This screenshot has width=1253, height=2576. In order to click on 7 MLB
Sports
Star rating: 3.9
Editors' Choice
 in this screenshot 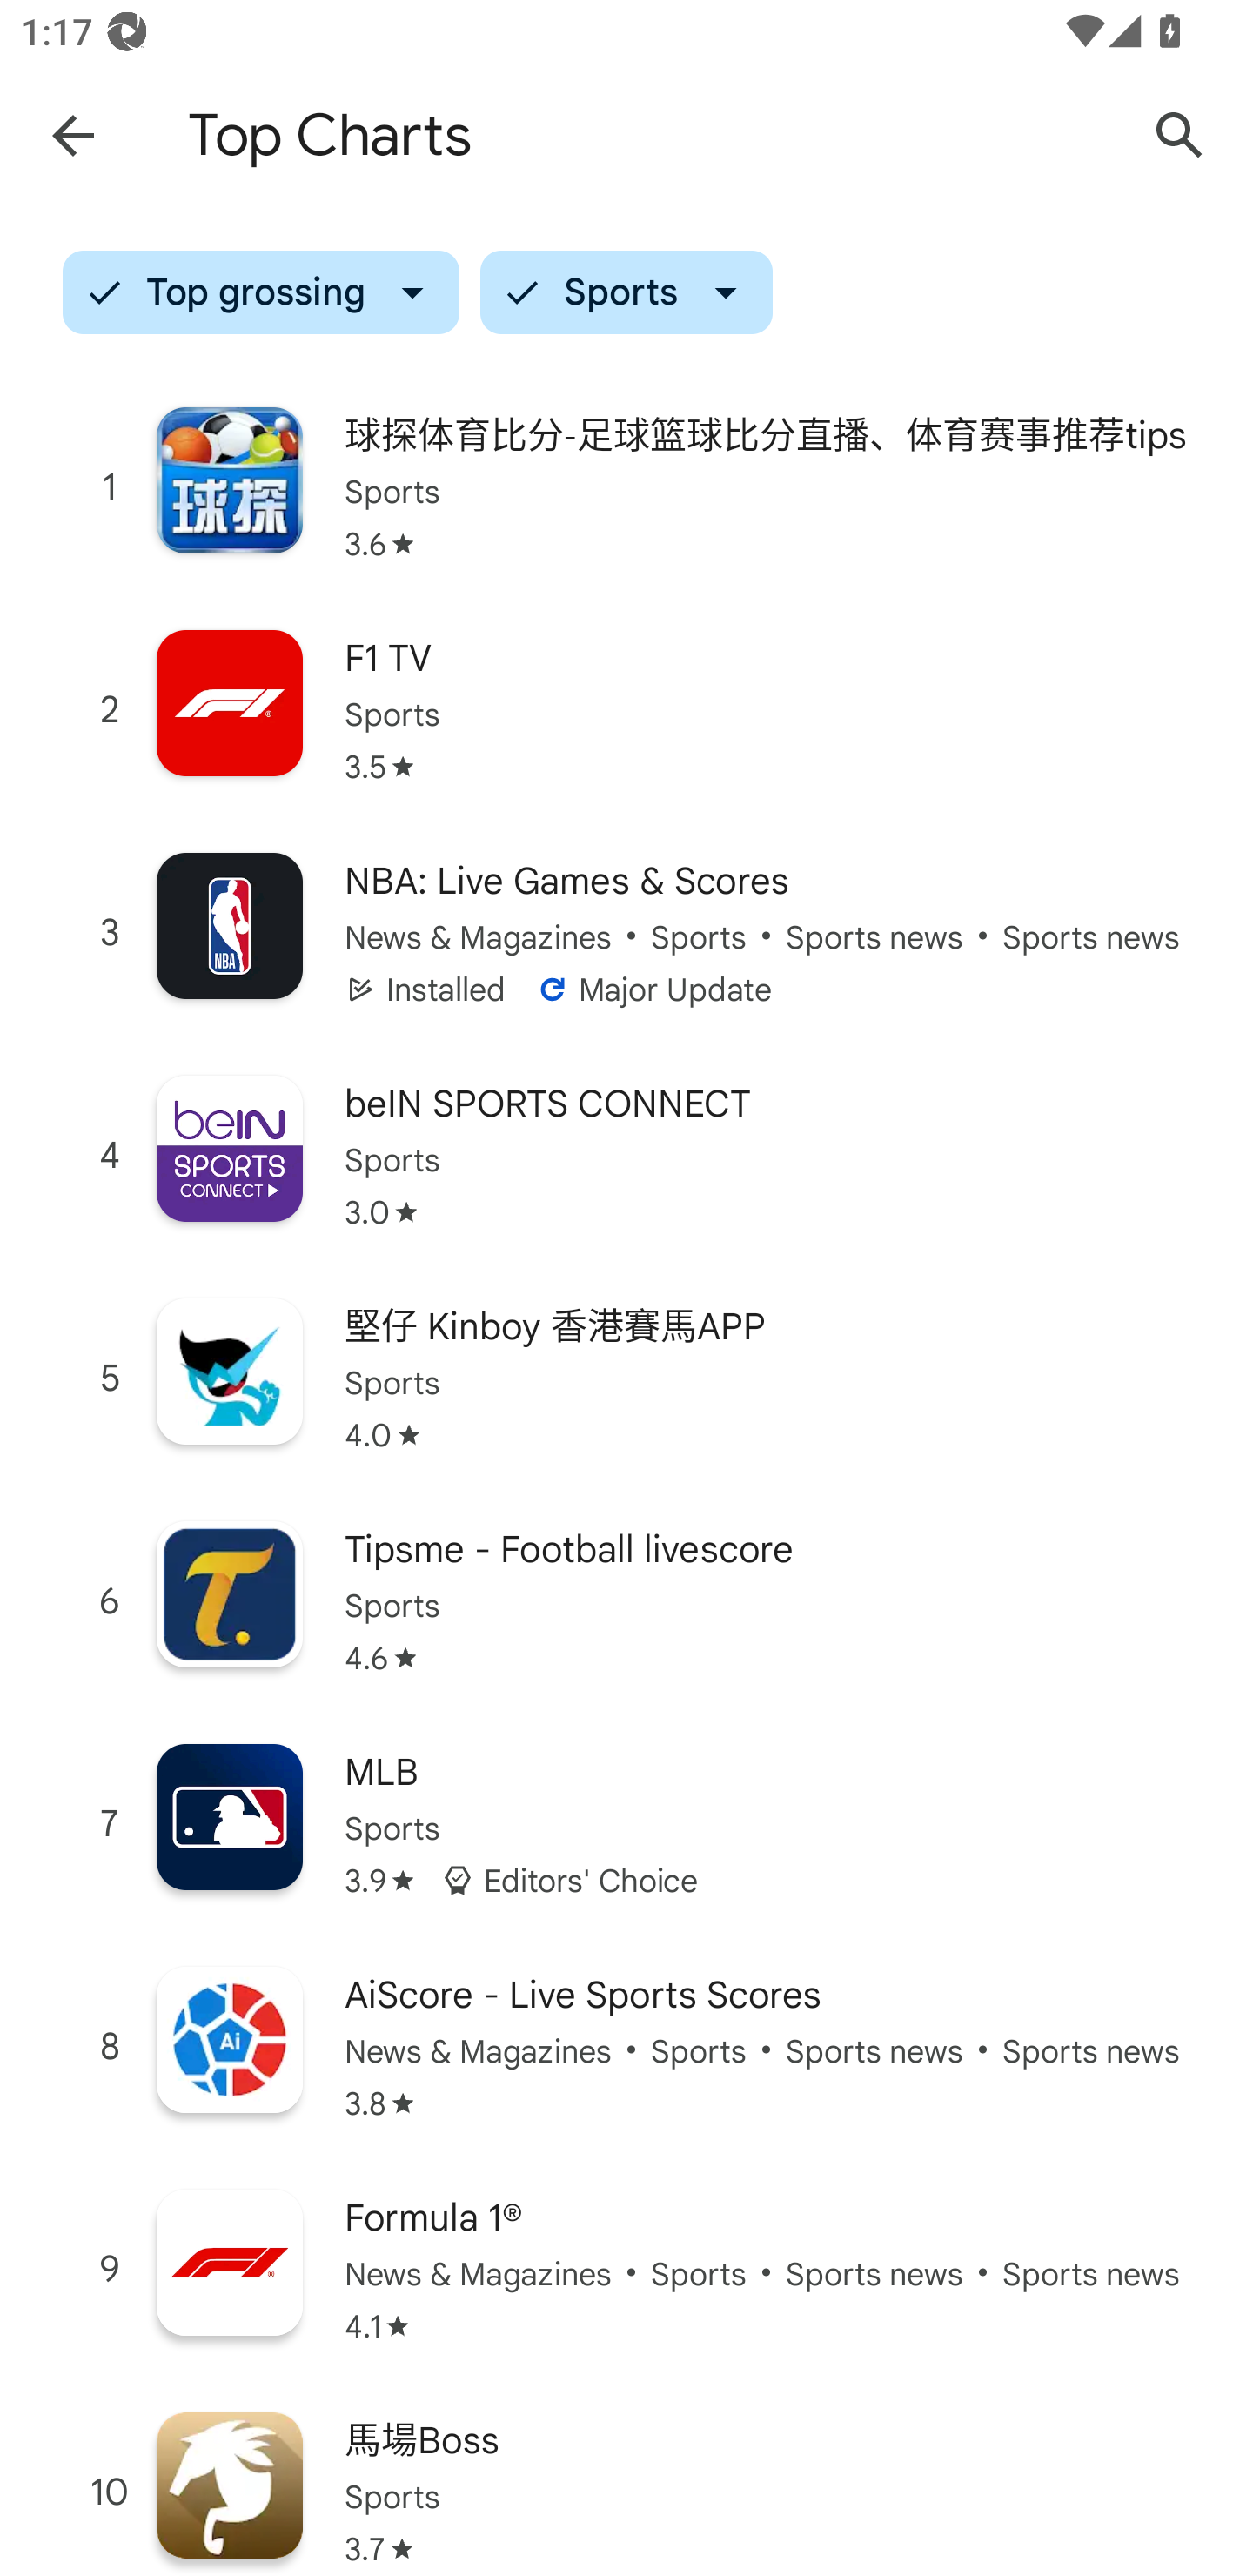, I will do `click(626, 1823)`.